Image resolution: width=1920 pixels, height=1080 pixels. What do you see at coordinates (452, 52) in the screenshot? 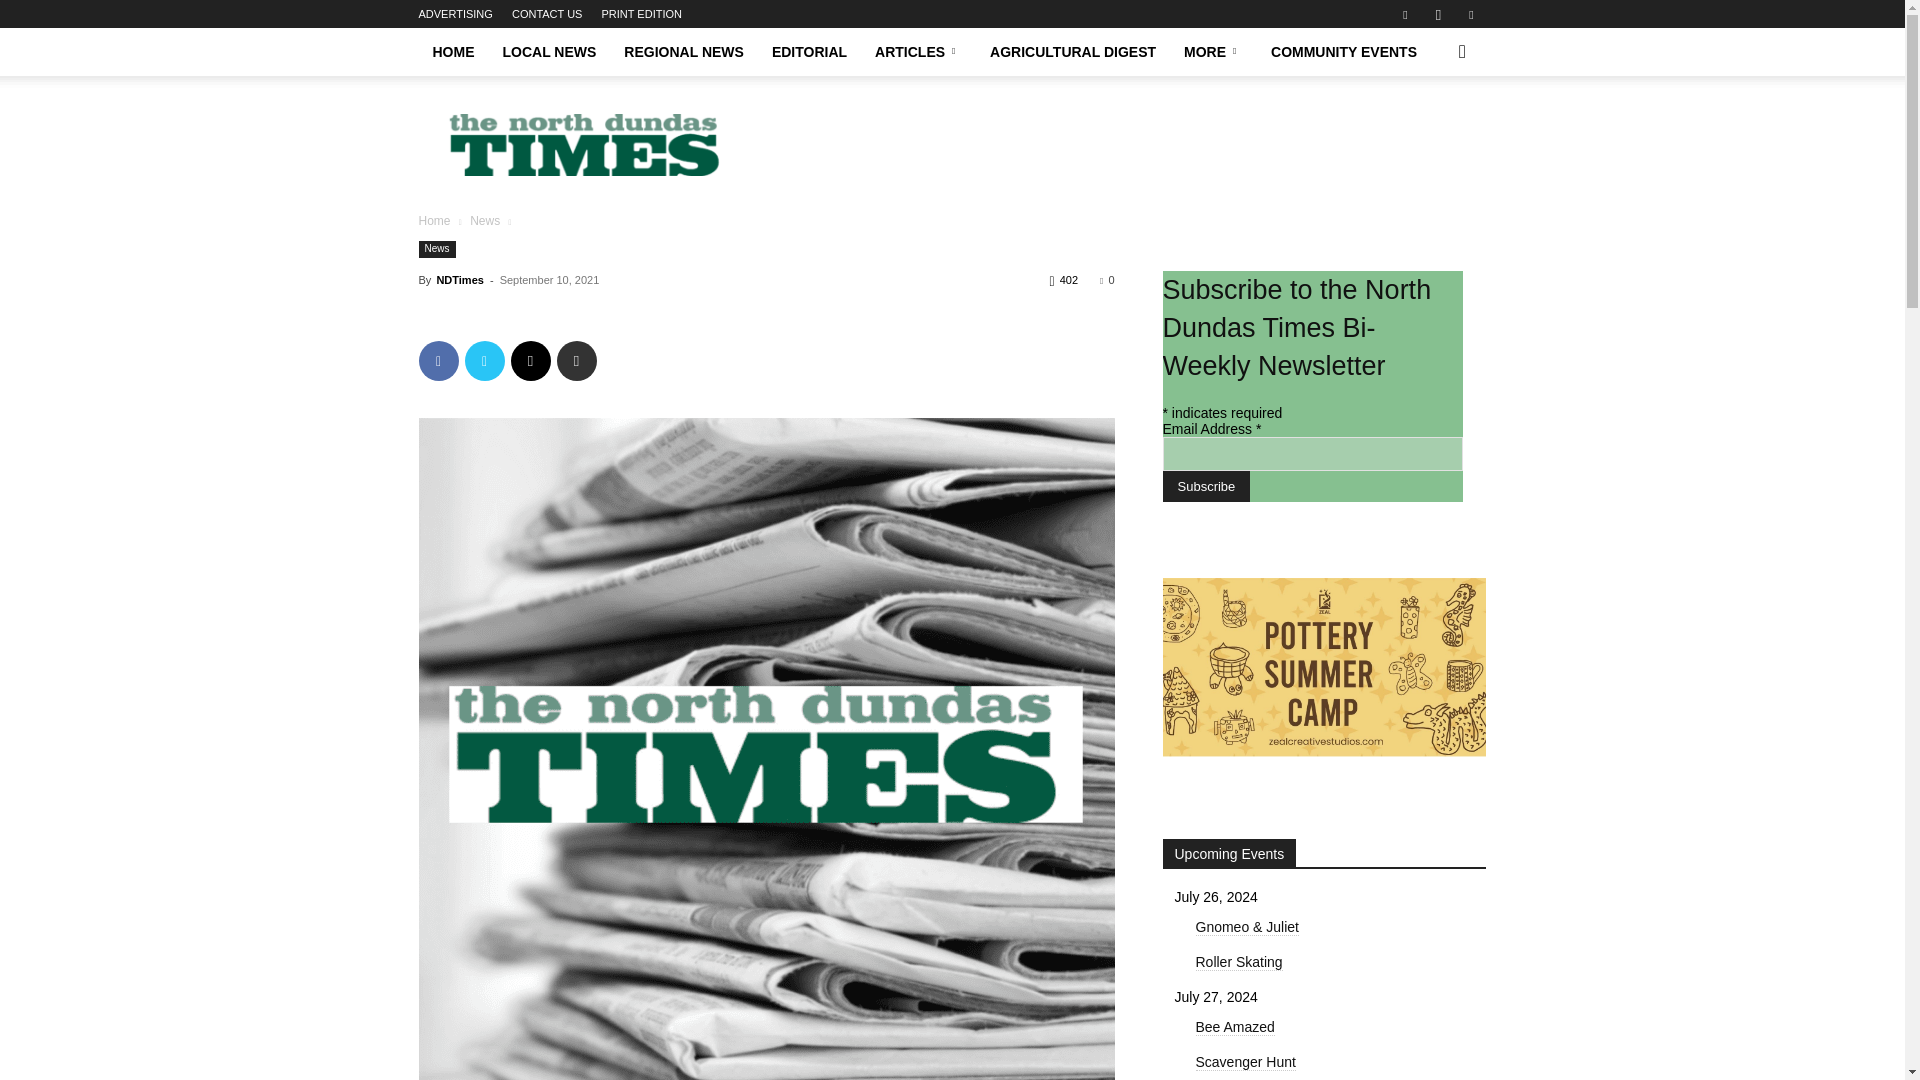
I see `HOME` at bounding box center [452, 52].